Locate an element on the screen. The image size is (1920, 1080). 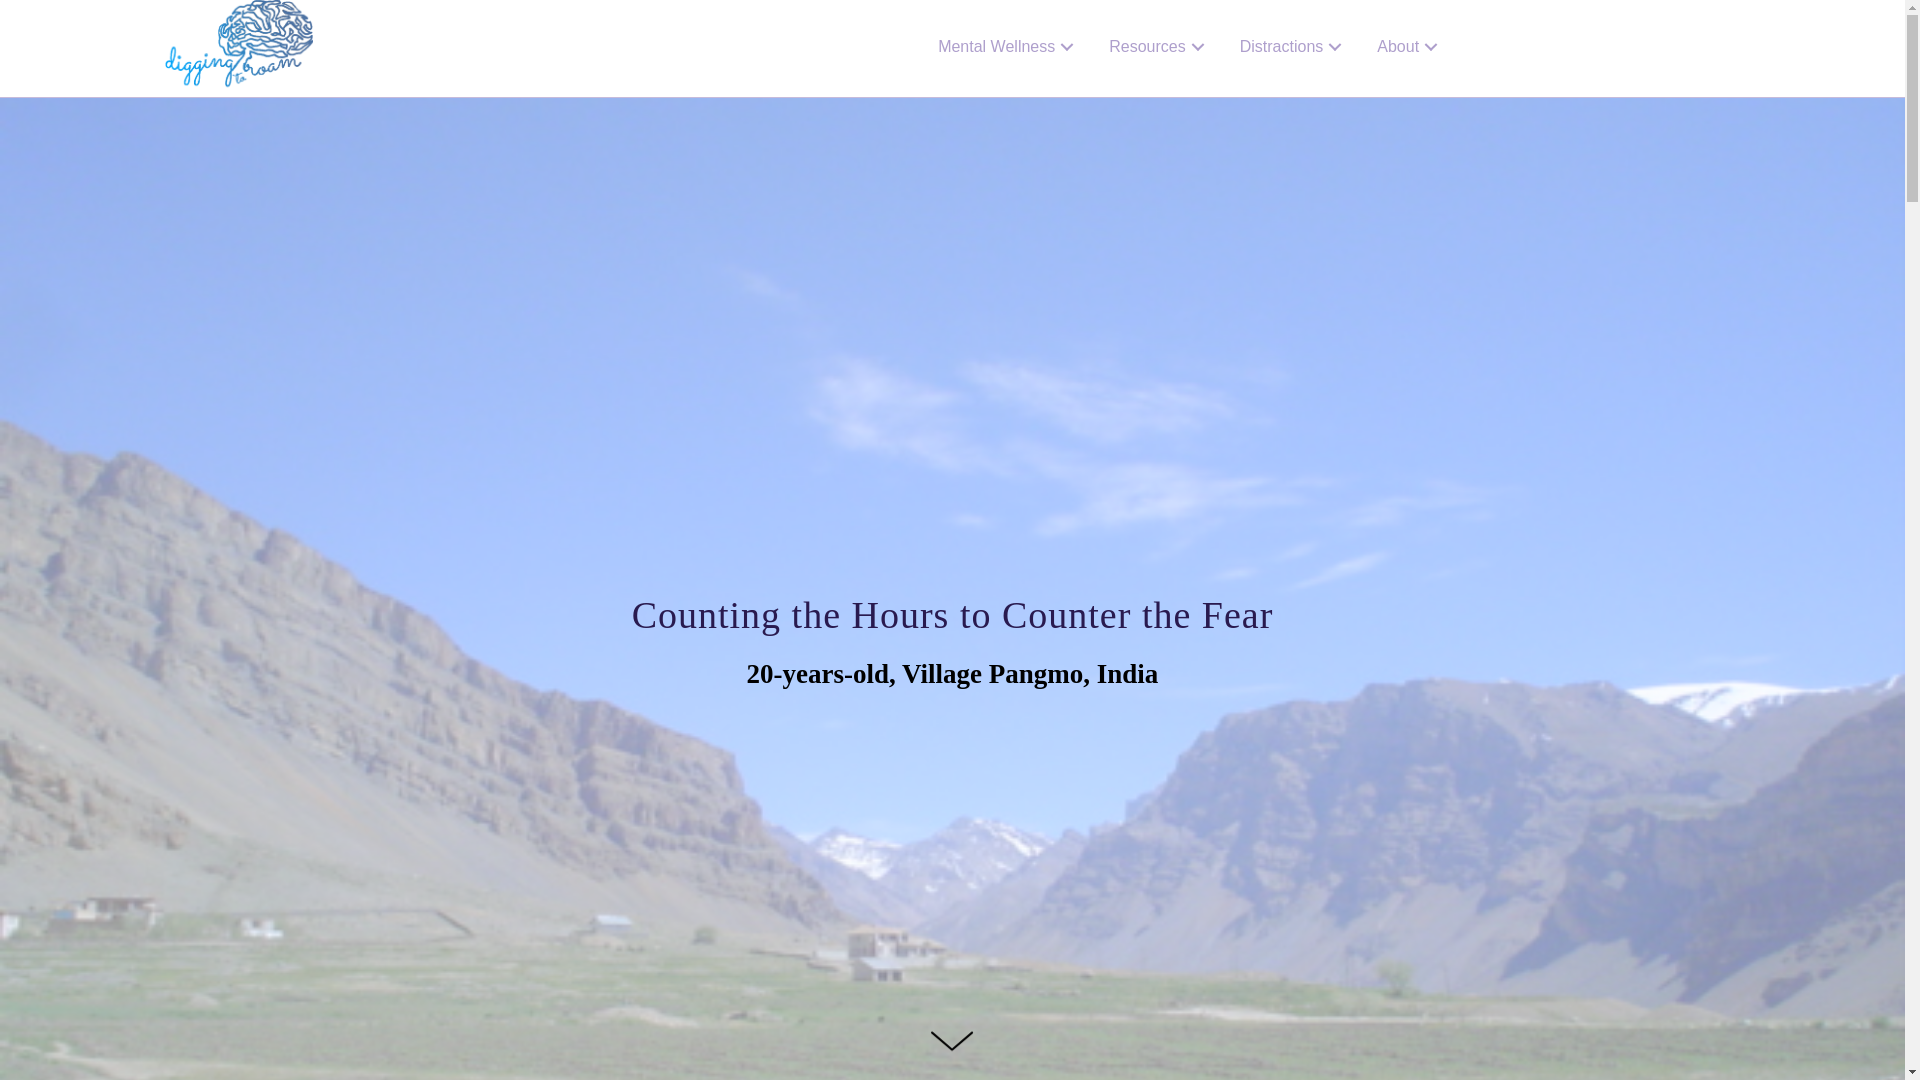
brain-digging-to-roam copy is located at coordinates (238, 48).